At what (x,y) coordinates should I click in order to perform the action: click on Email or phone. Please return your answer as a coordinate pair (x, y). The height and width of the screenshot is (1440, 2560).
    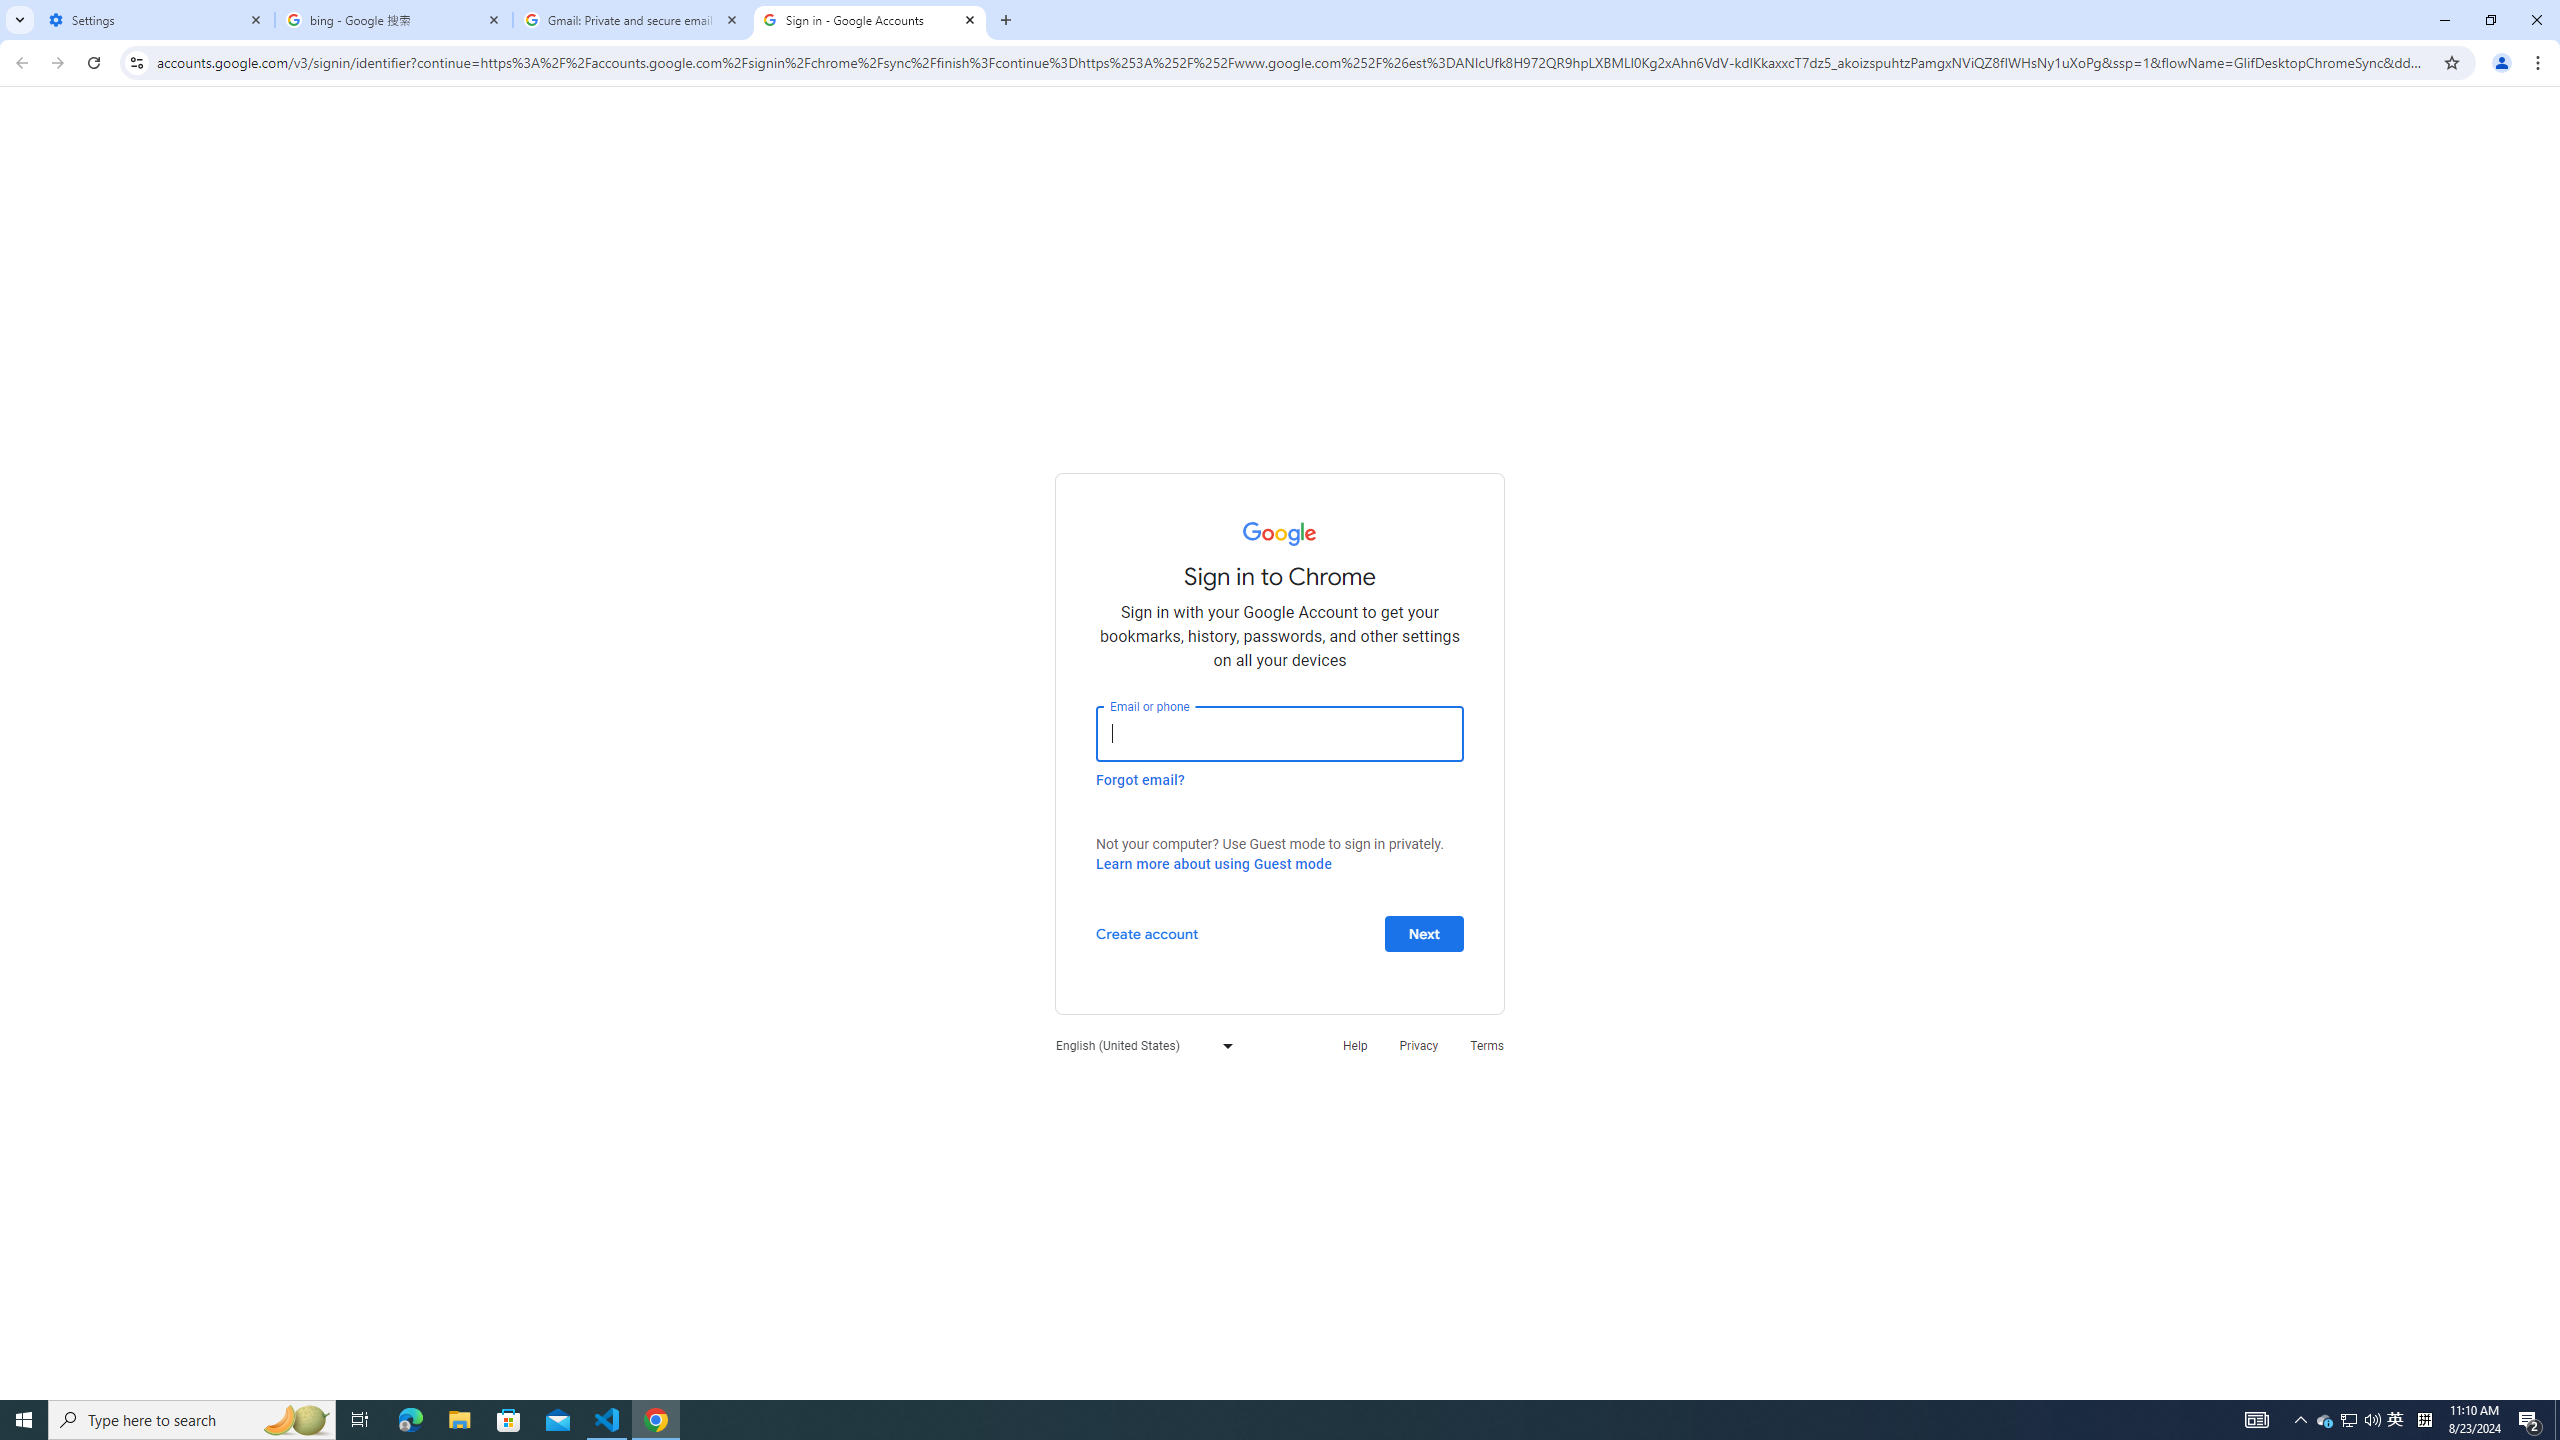
    Looking at the image, I should click on (1280, 734).